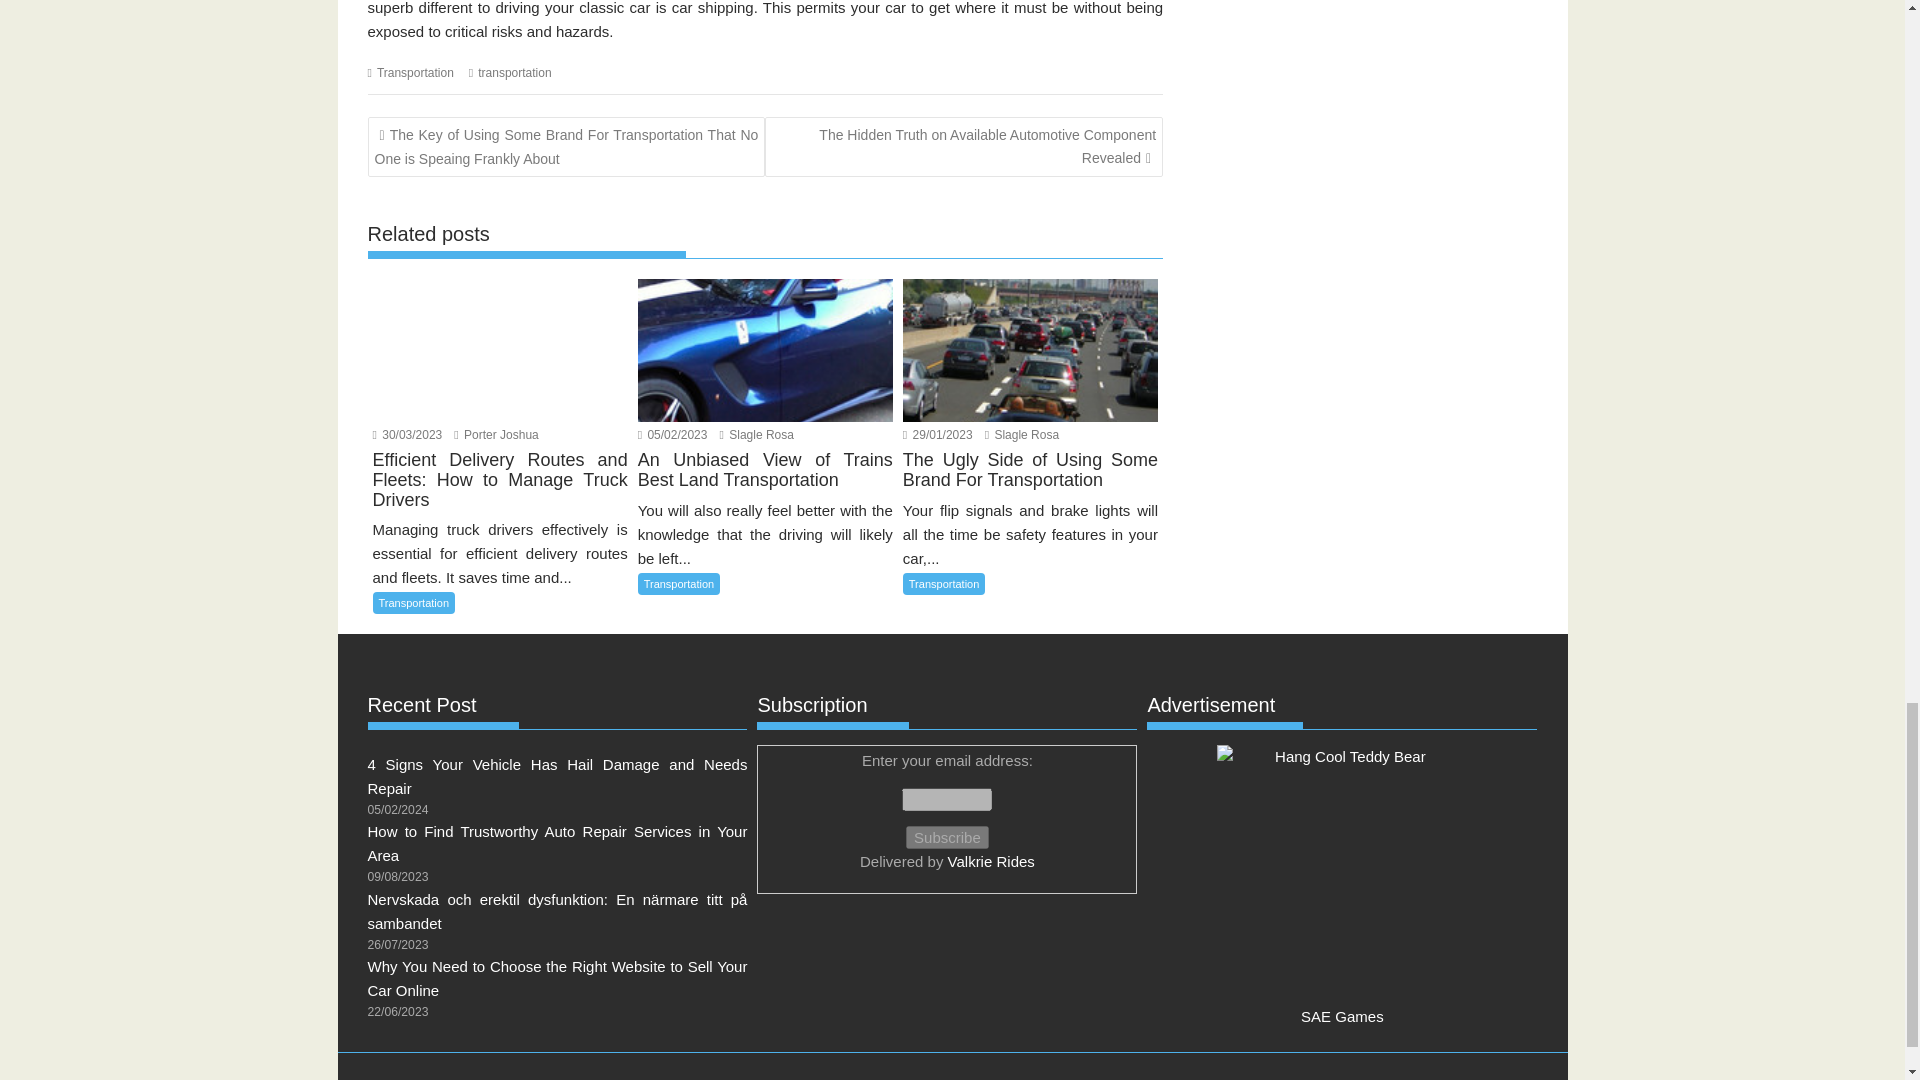 The height and width of the screenshot is (1080, 1920). Describe the element at coordinates (414, 602) in the screenshot. I see `Transportation` at that location.